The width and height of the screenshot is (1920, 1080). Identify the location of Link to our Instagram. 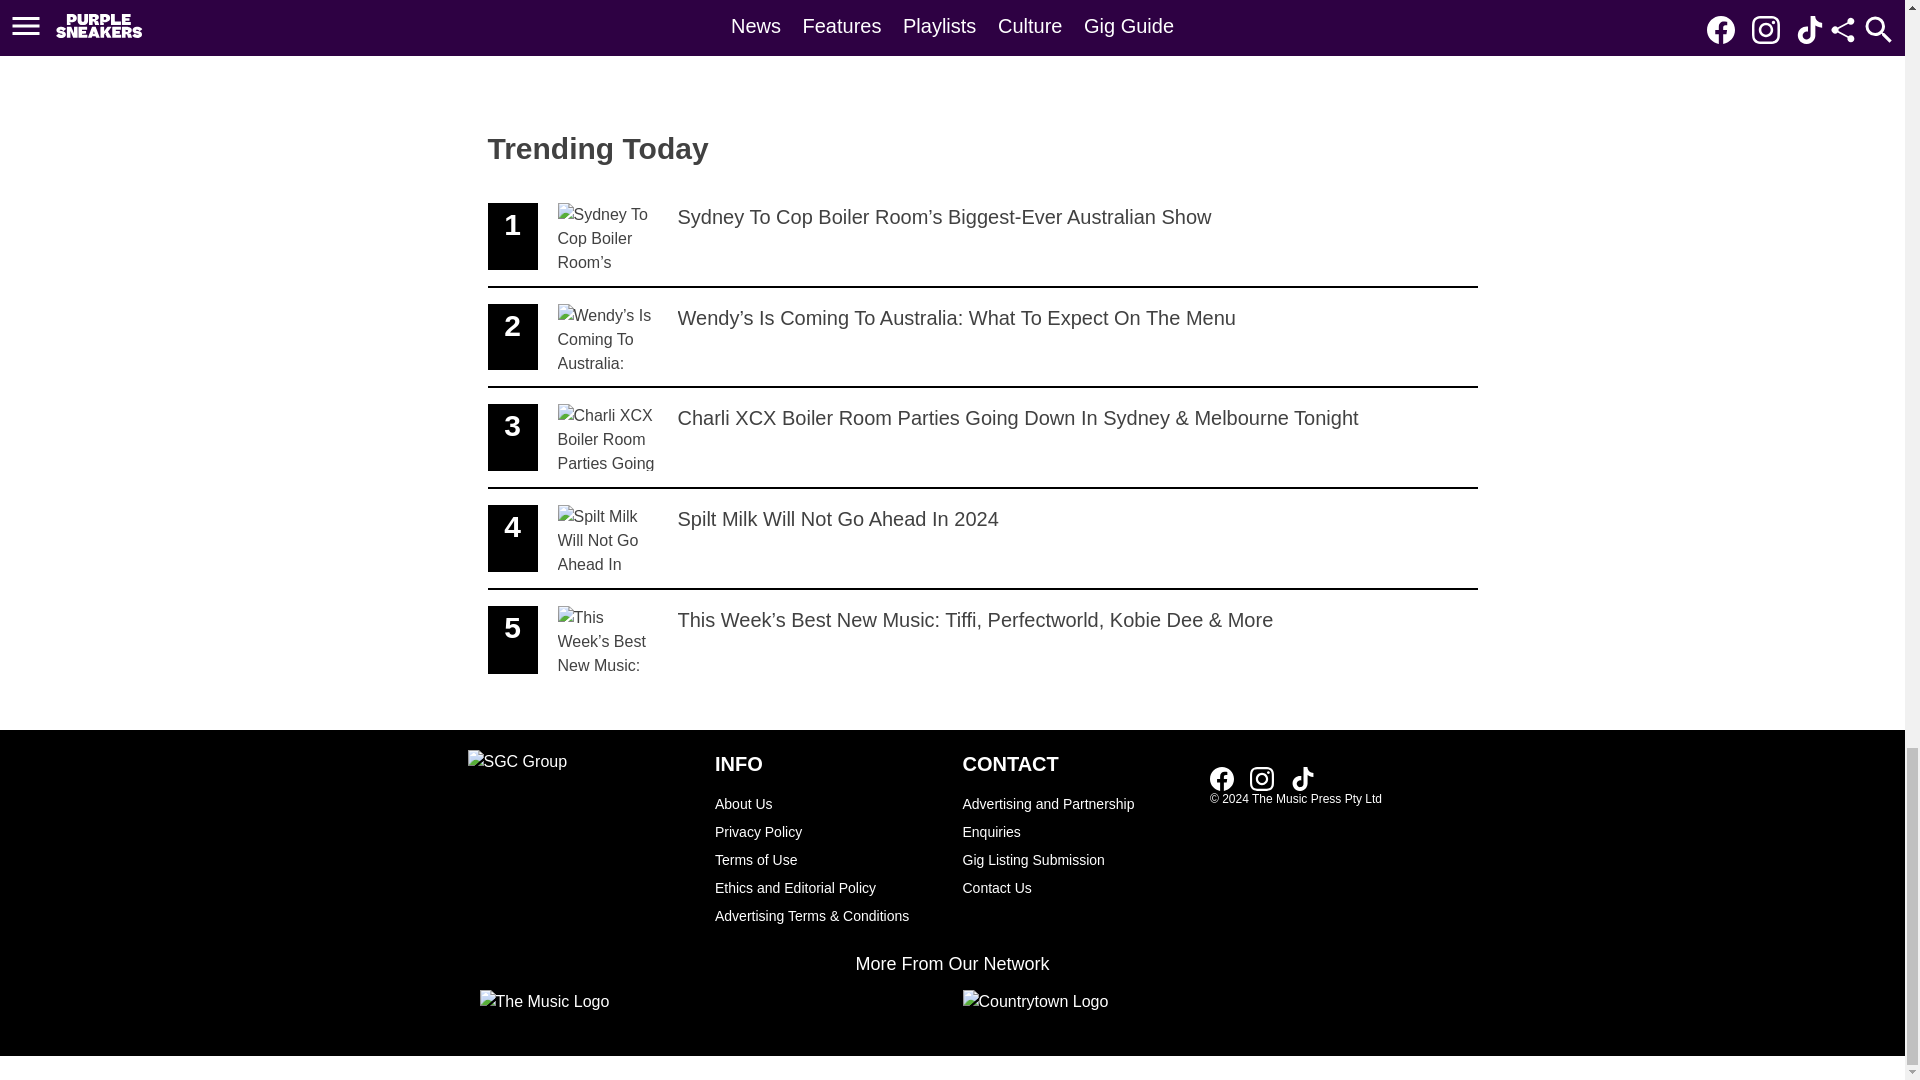
(1076, 817).